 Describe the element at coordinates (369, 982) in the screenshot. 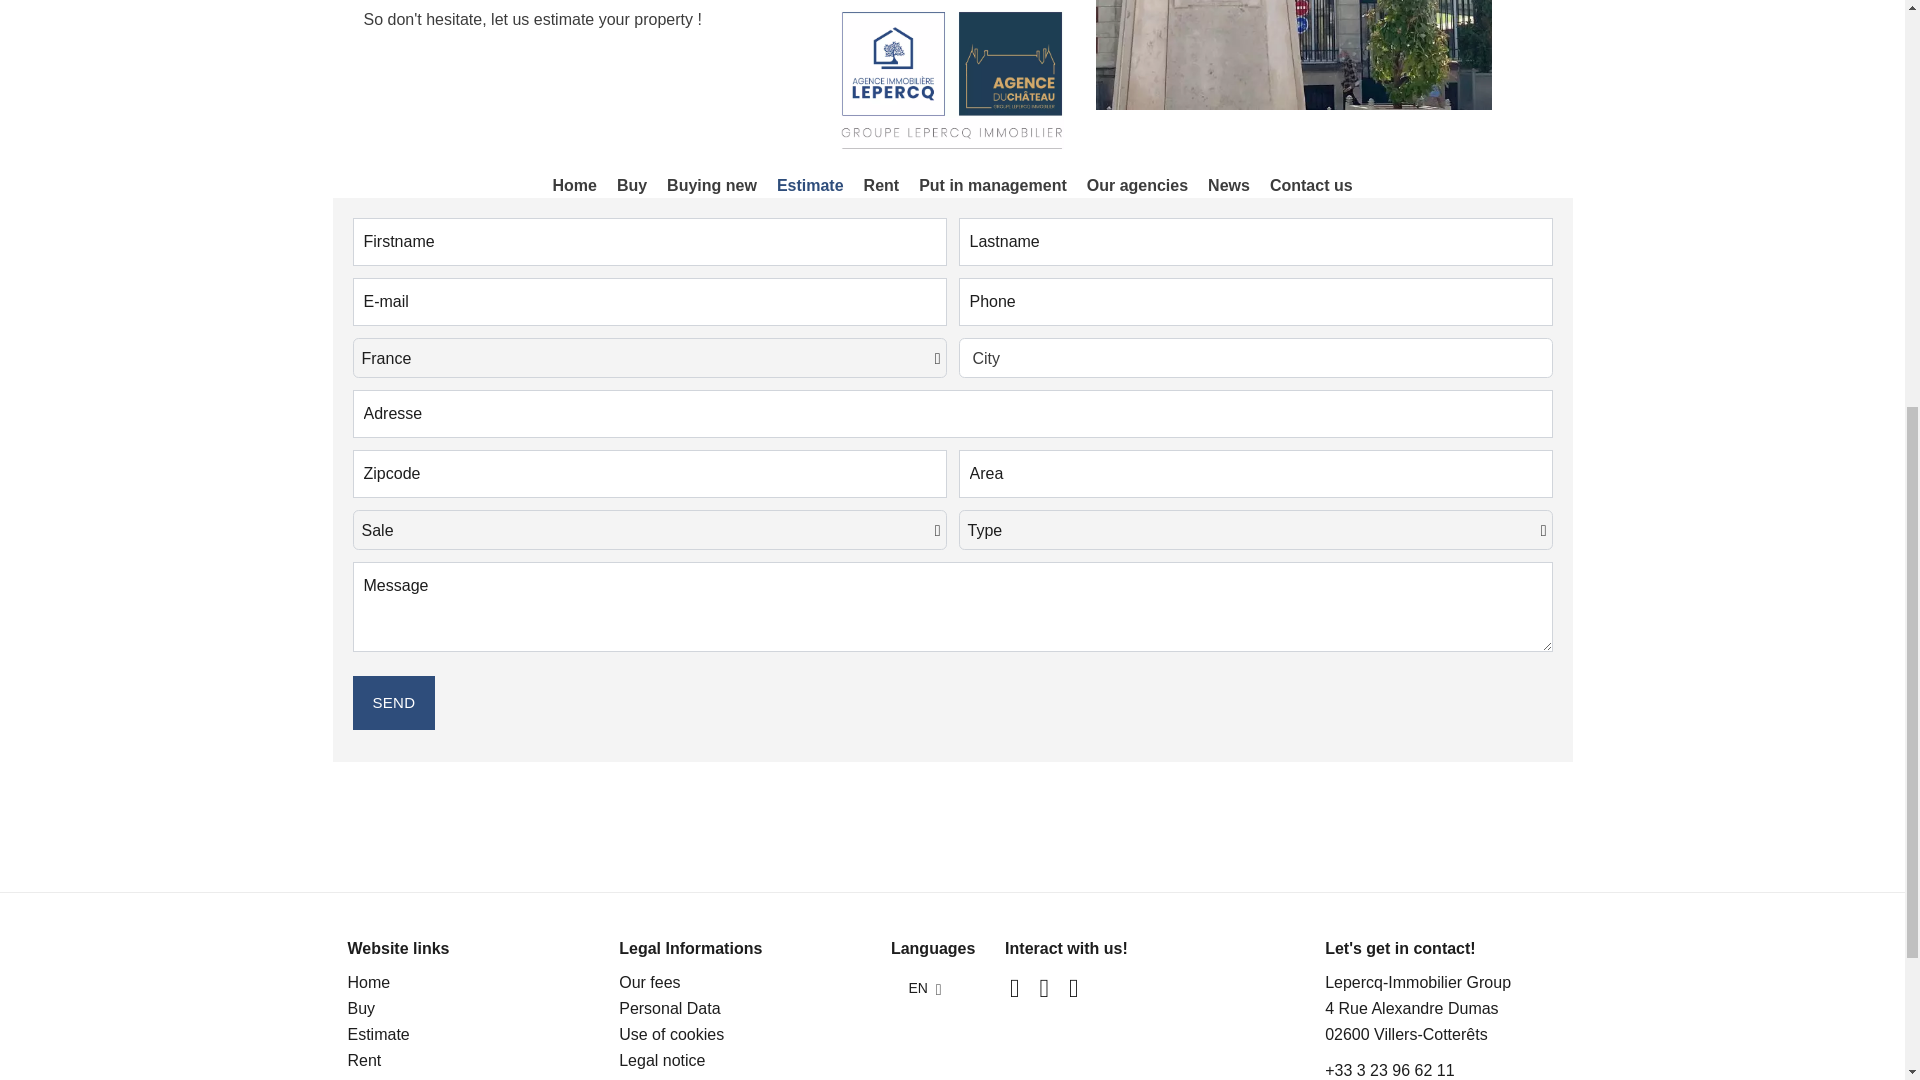

I see `Home` at that location.